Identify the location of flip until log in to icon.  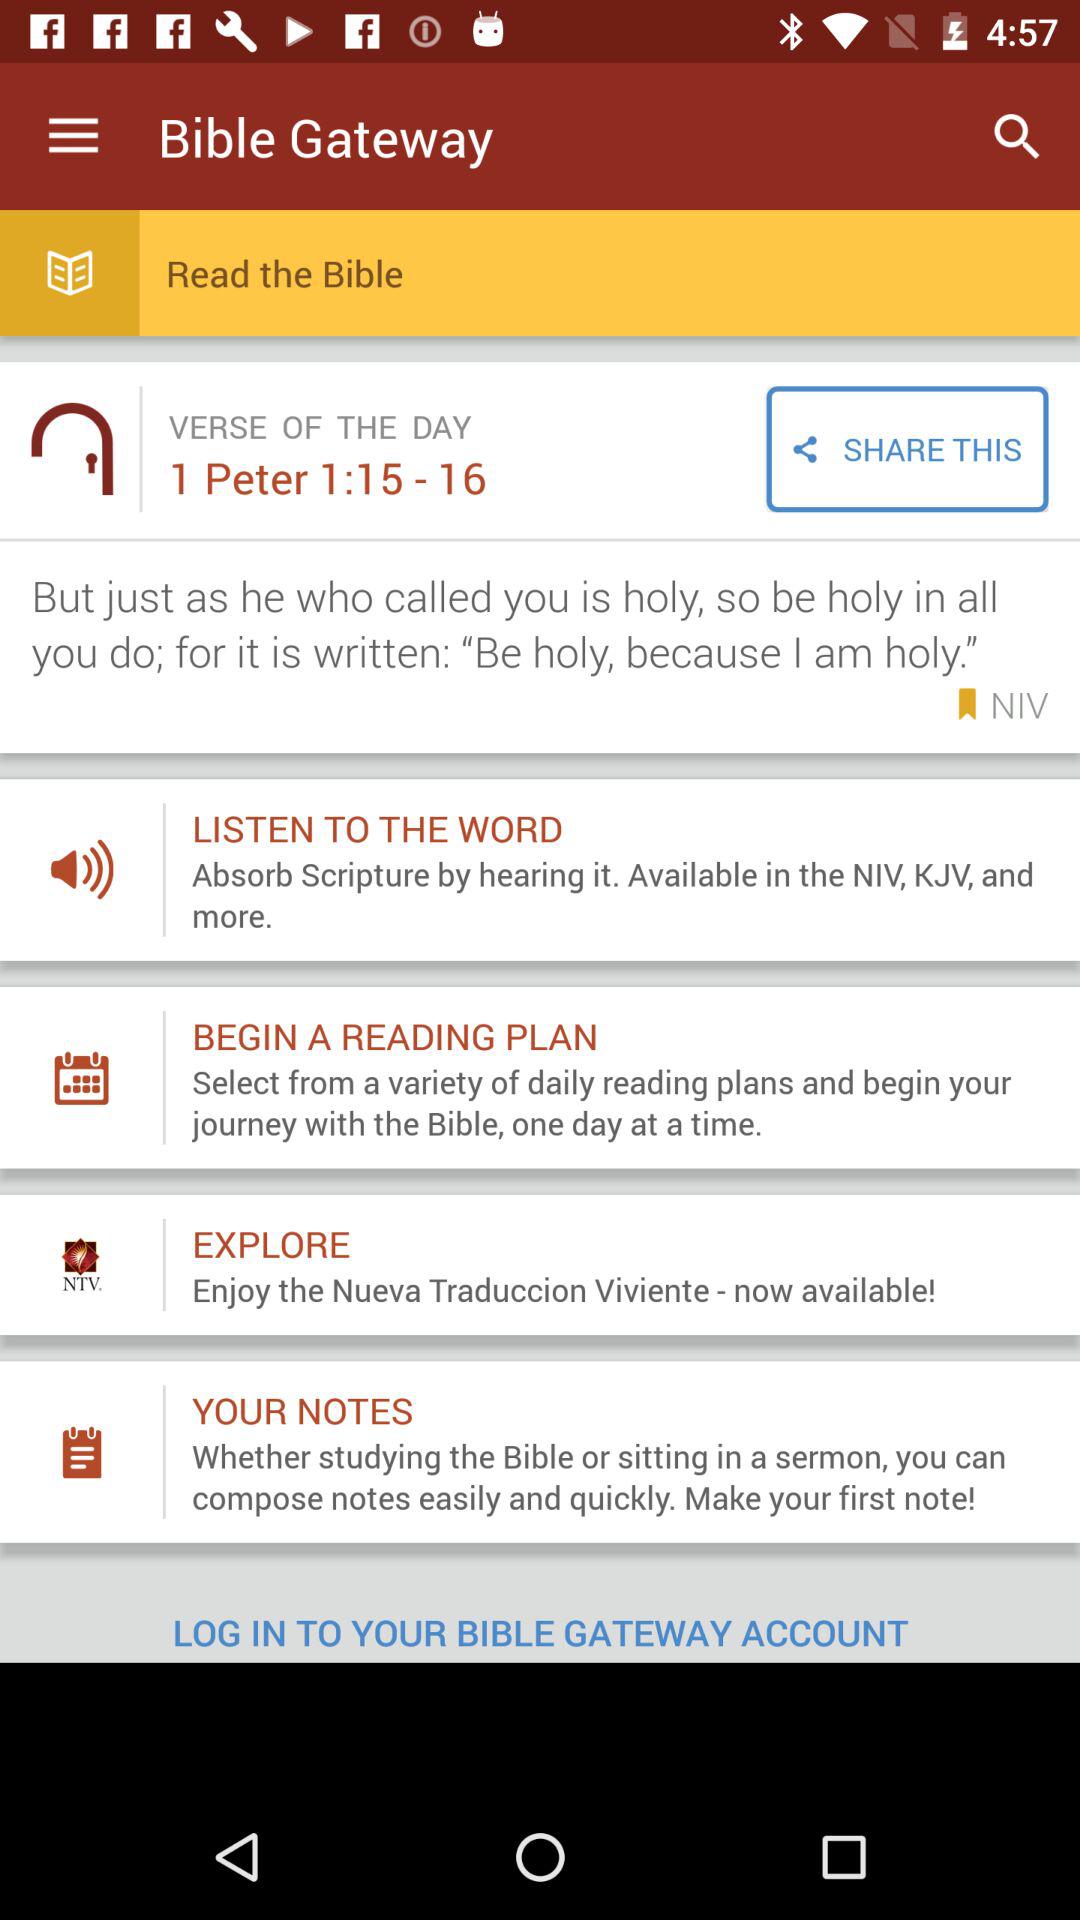
(540, 1615).